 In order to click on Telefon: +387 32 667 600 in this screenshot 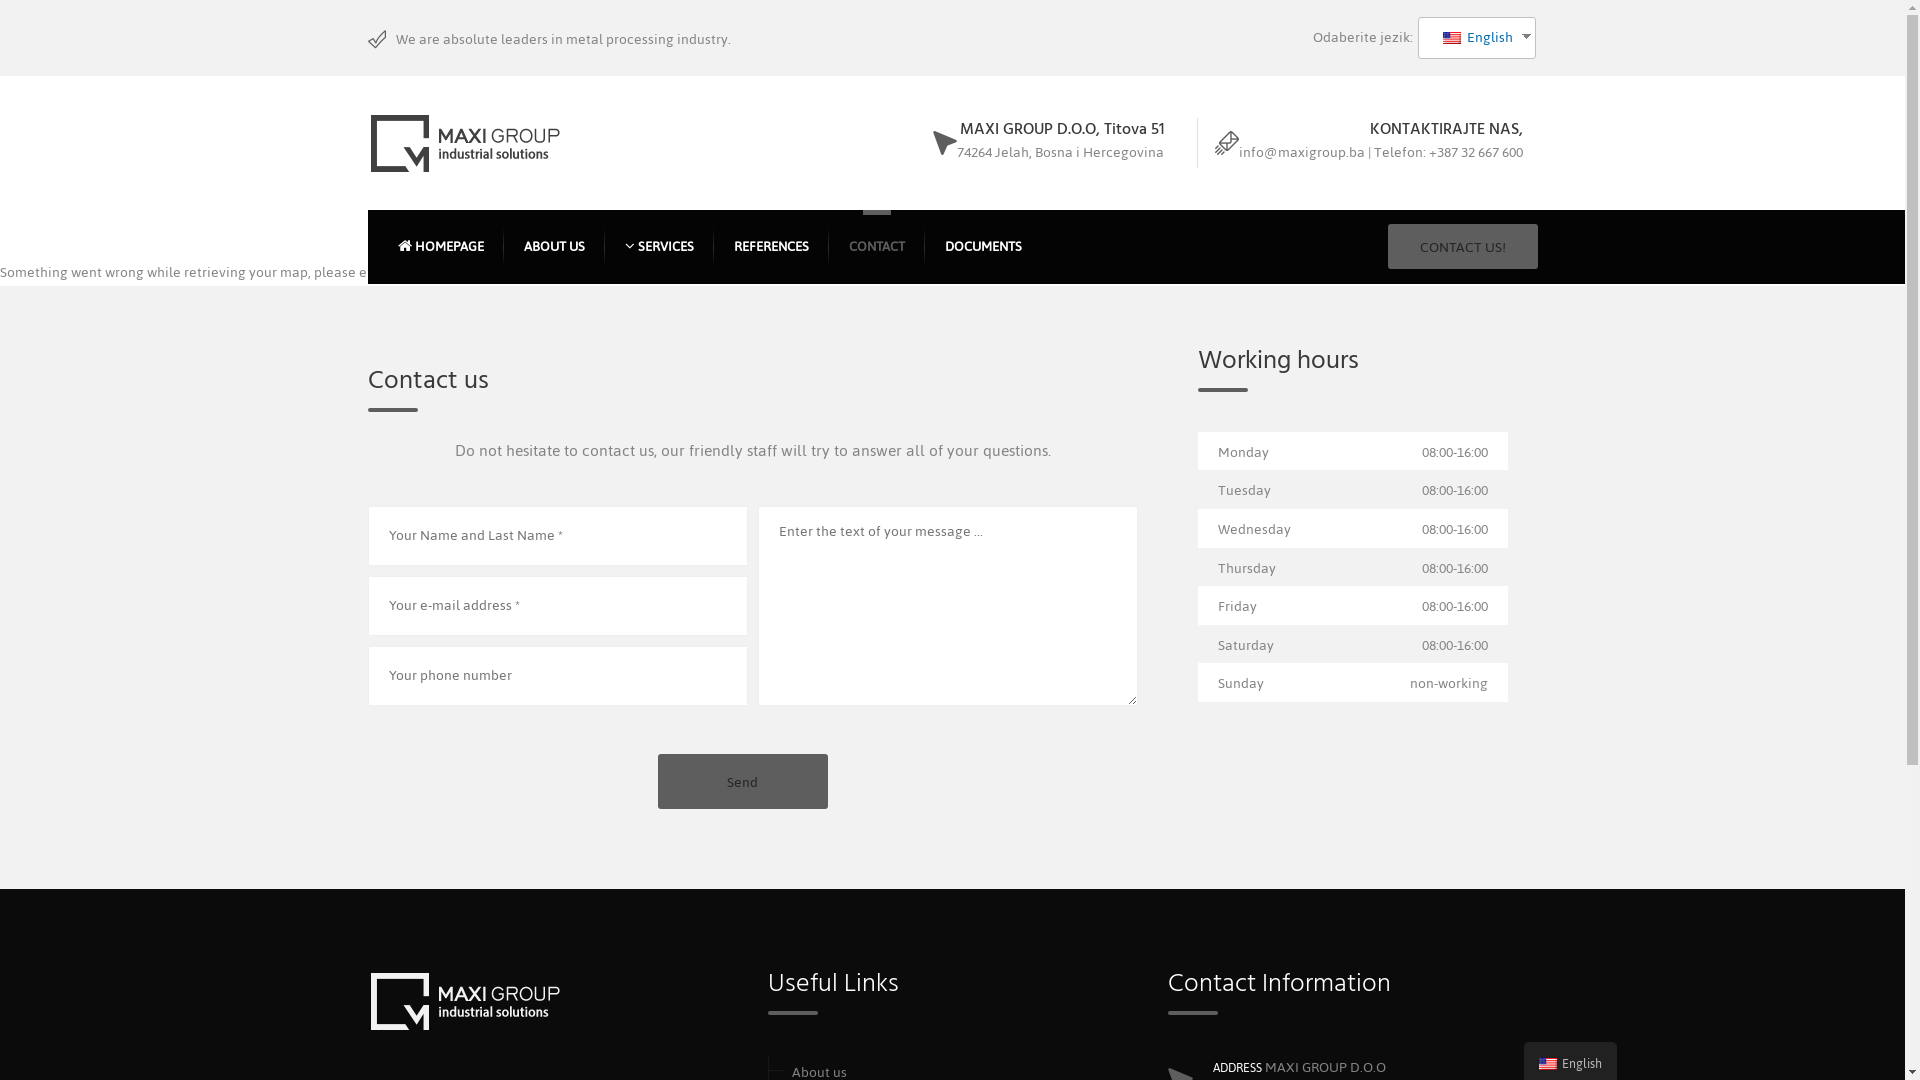, I will do `click(1448, 152)`.